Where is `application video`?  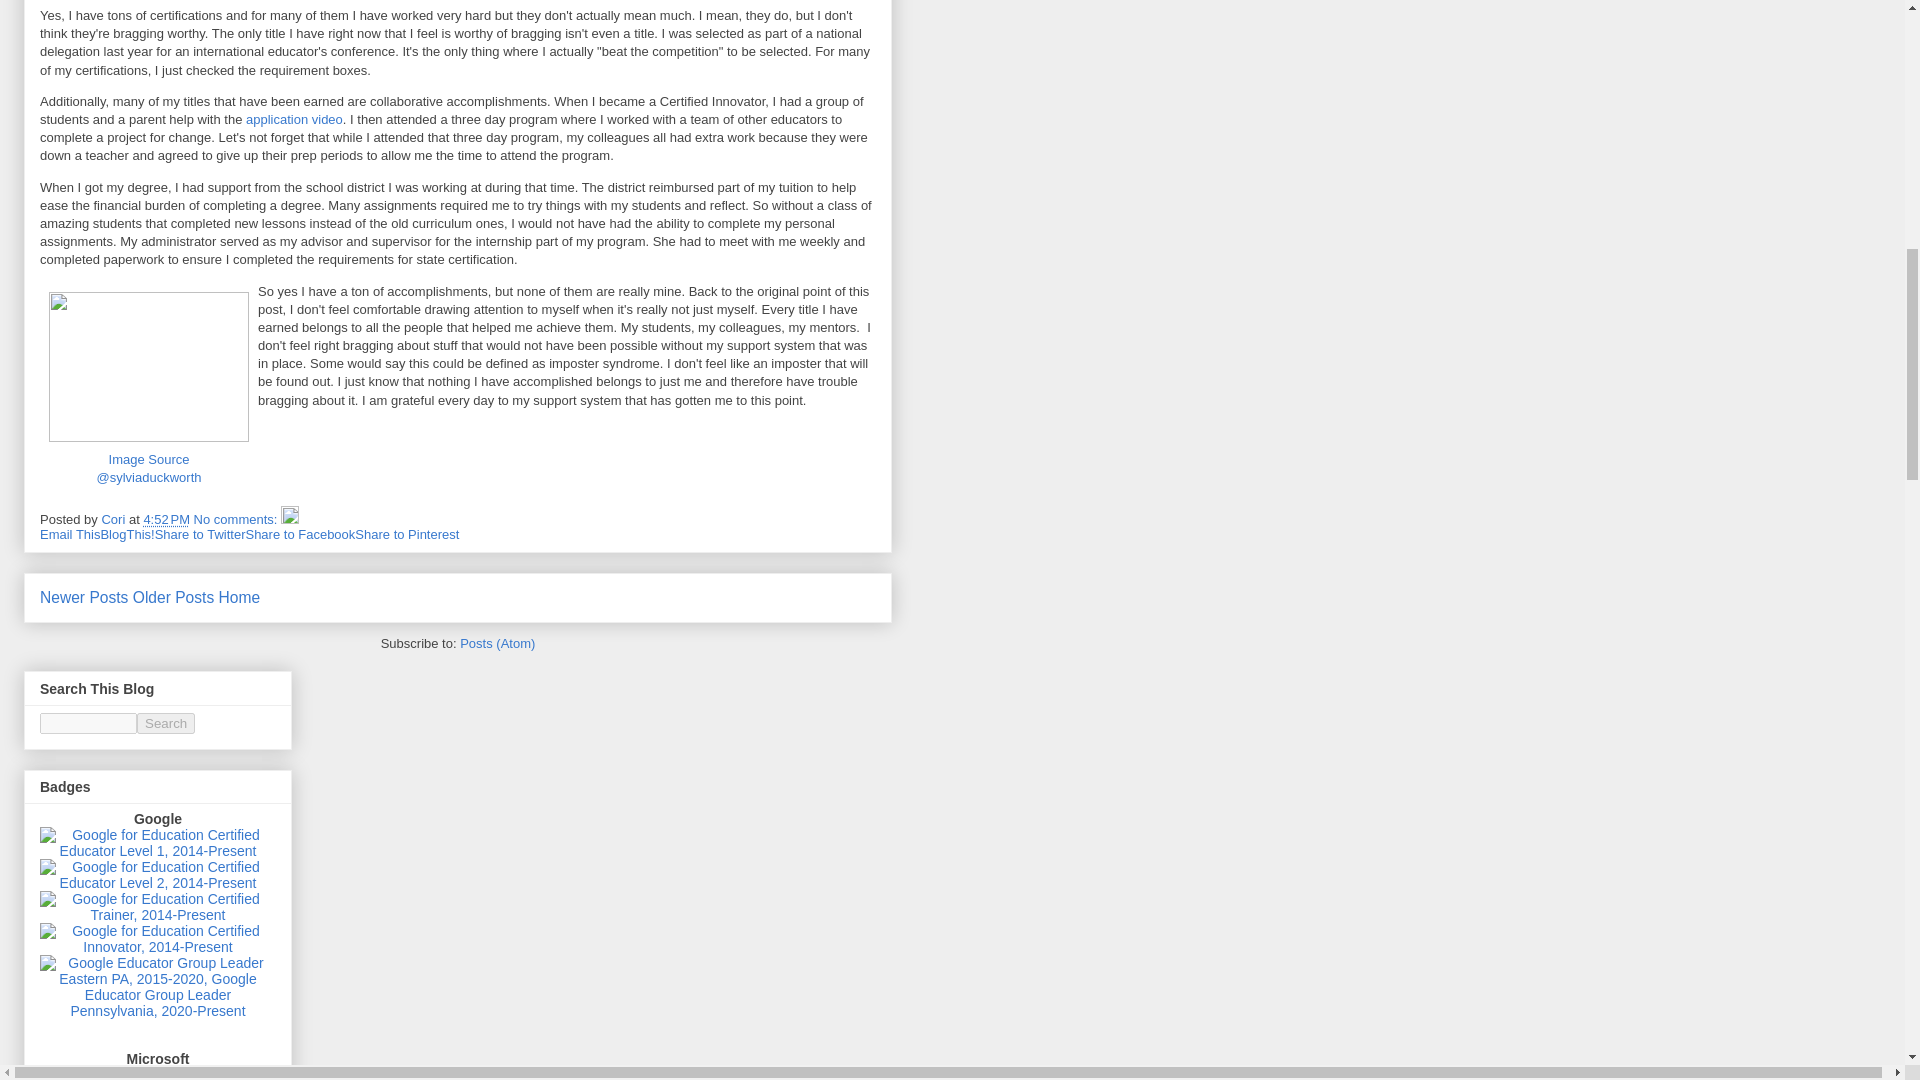
application video is located at coordinates (294, 120).